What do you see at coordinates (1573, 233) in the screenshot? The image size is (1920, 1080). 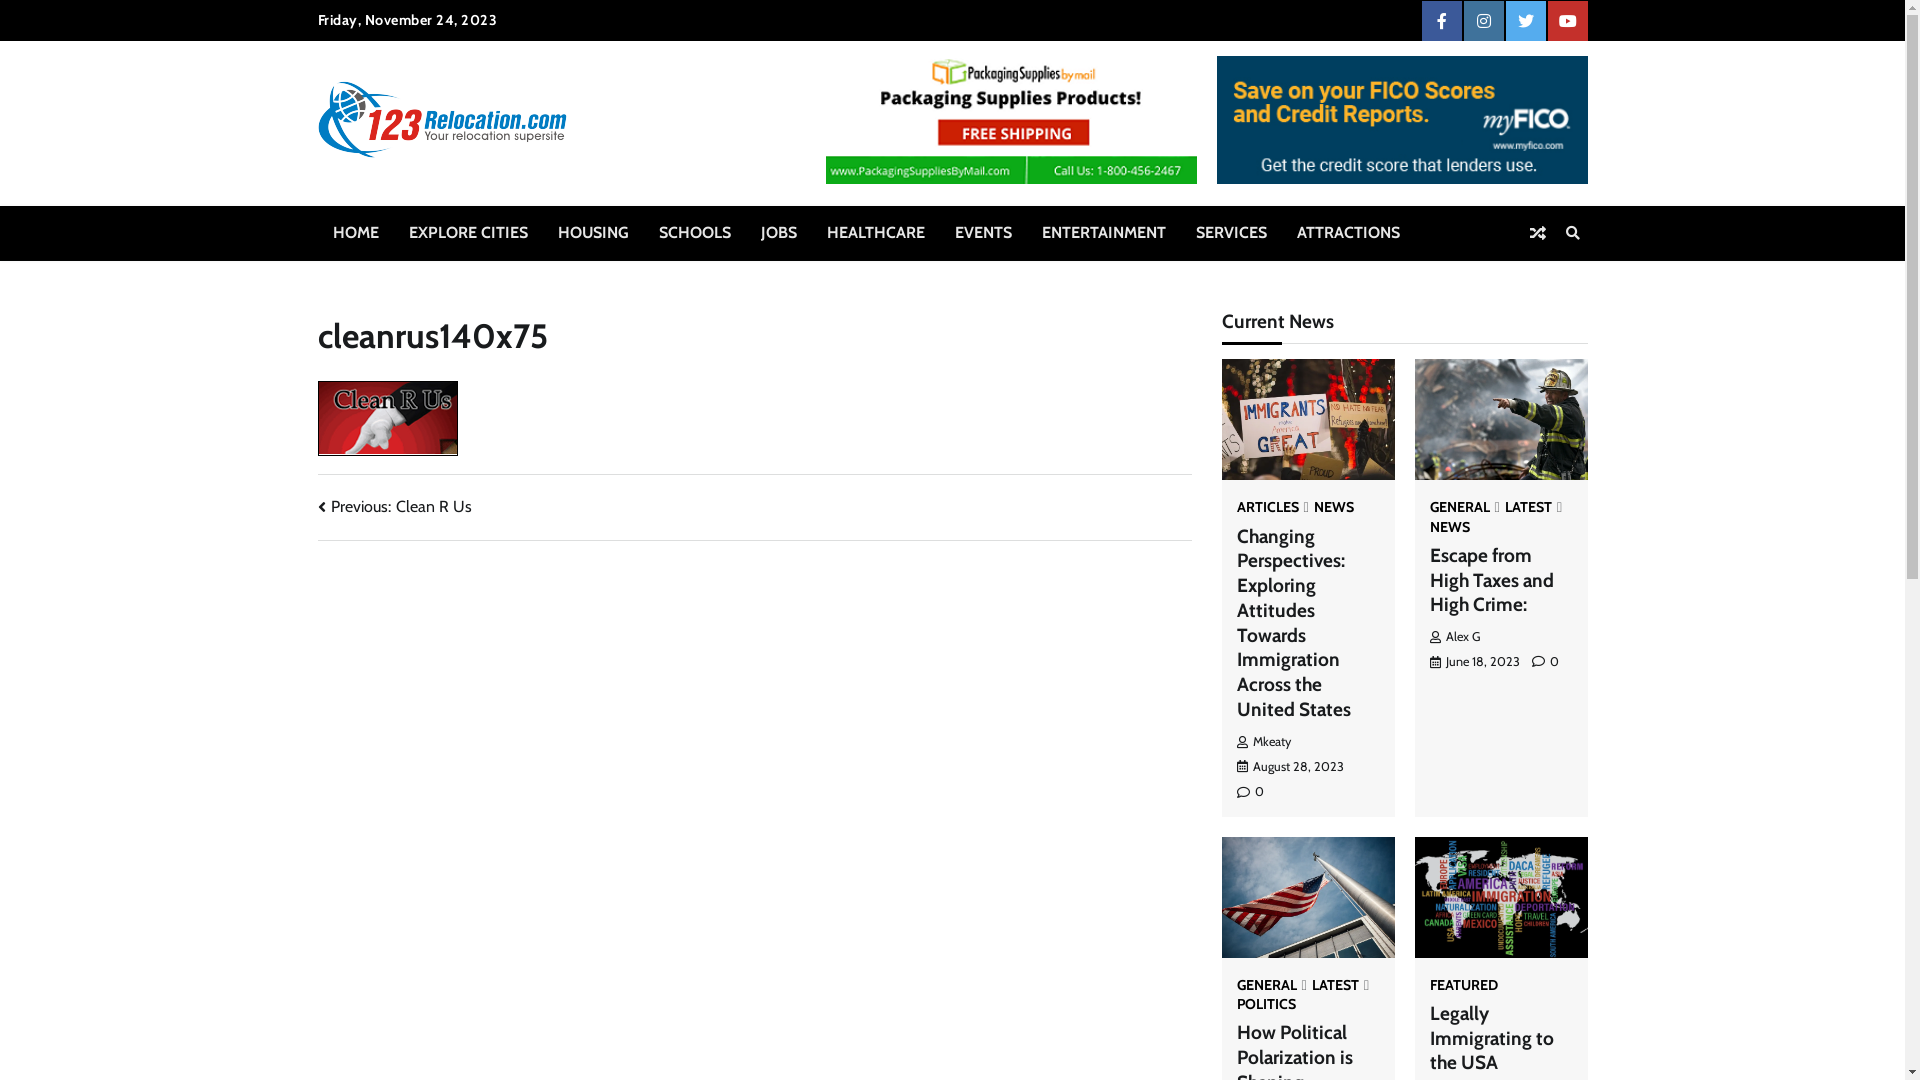 I see `Search` at bounding box center [1573, 233].